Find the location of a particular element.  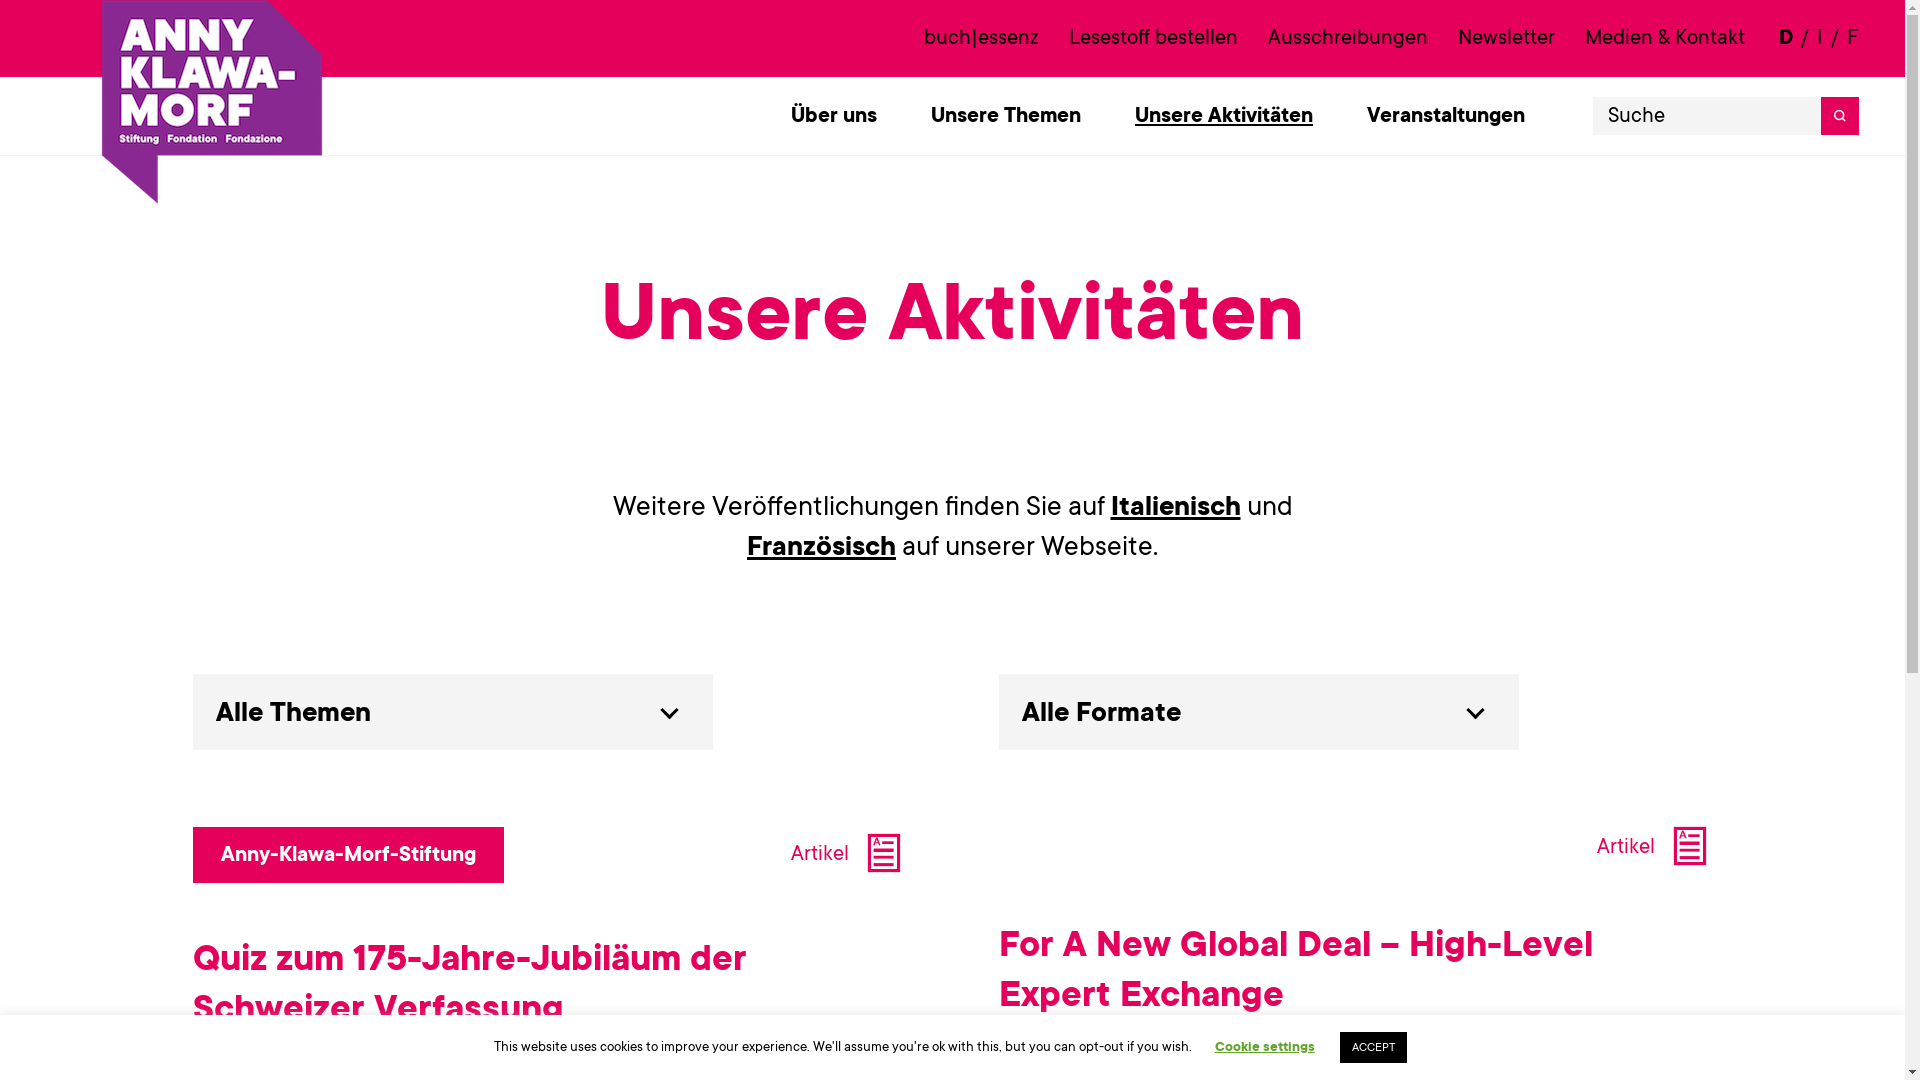

Newsletter is located at coordinates (1506, 38).